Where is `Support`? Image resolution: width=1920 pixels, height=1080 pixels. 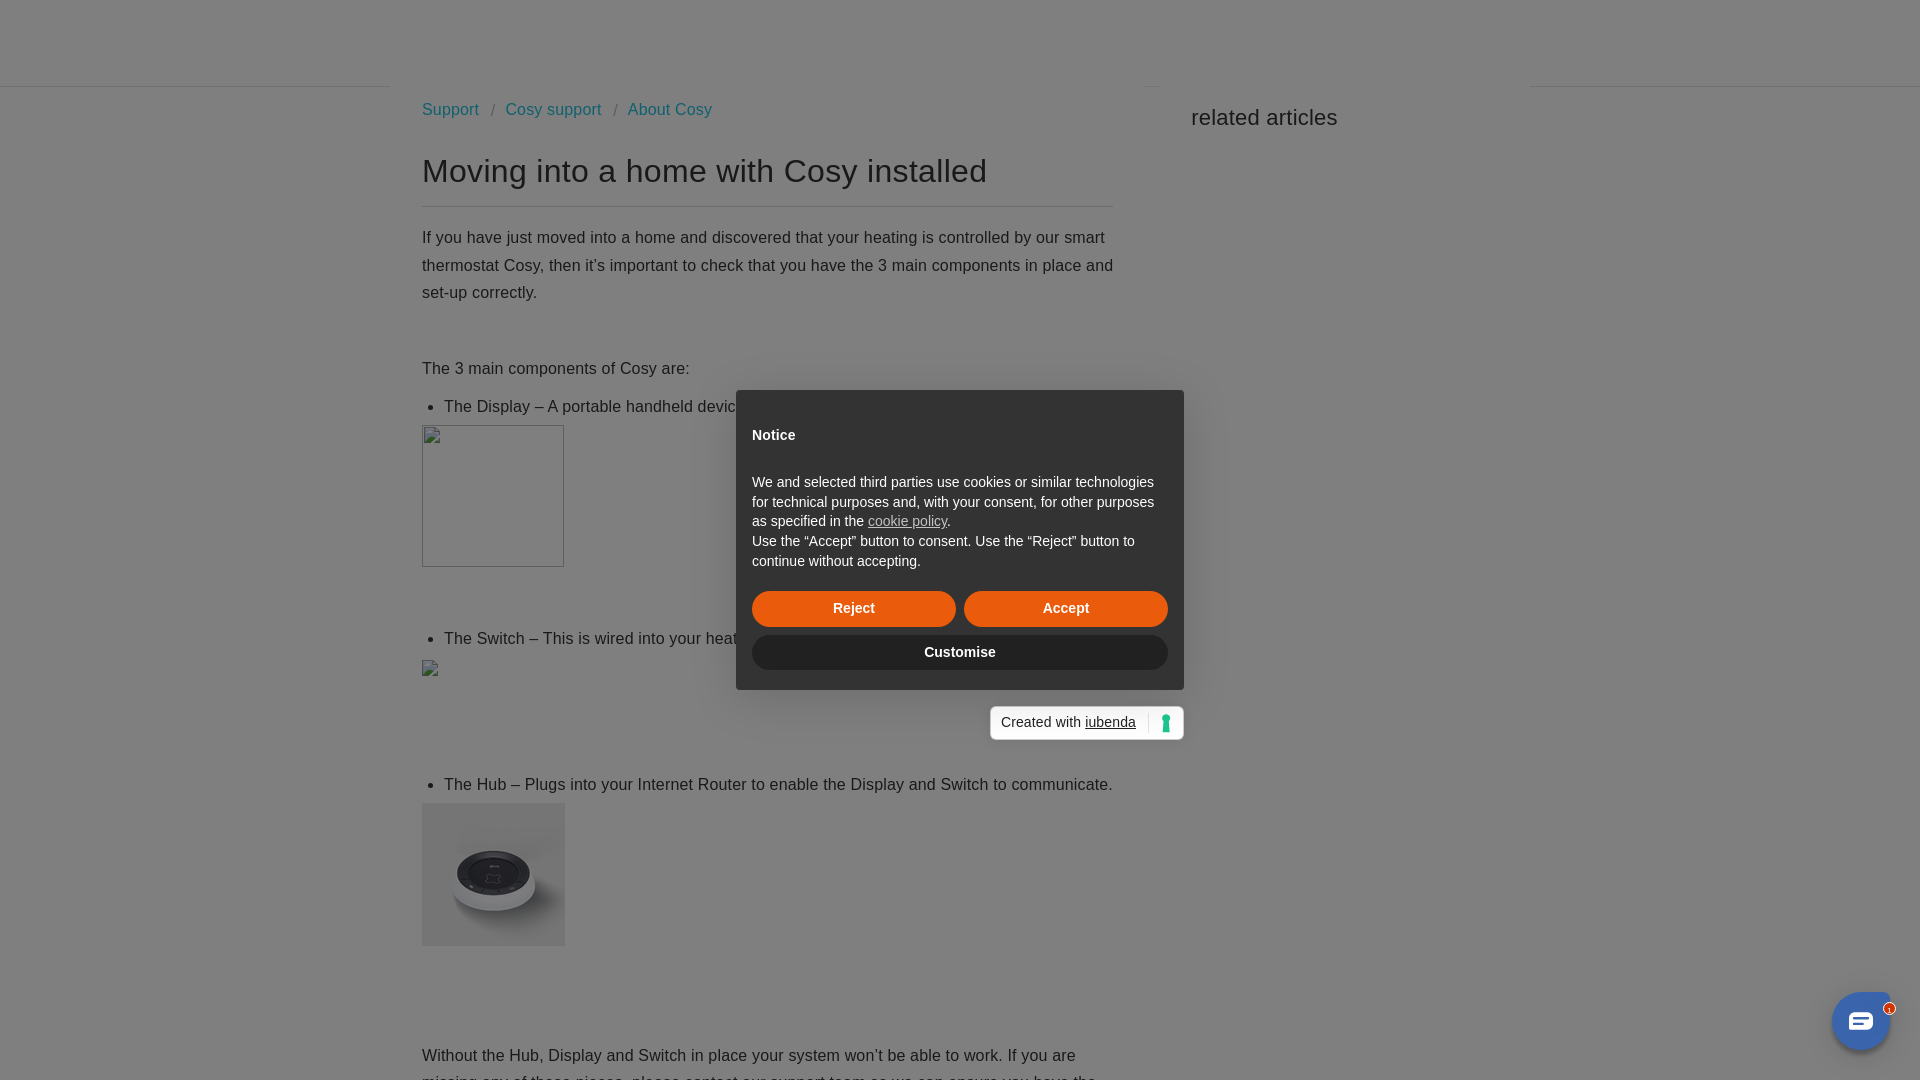 Support is located at coordinates (450, 109).